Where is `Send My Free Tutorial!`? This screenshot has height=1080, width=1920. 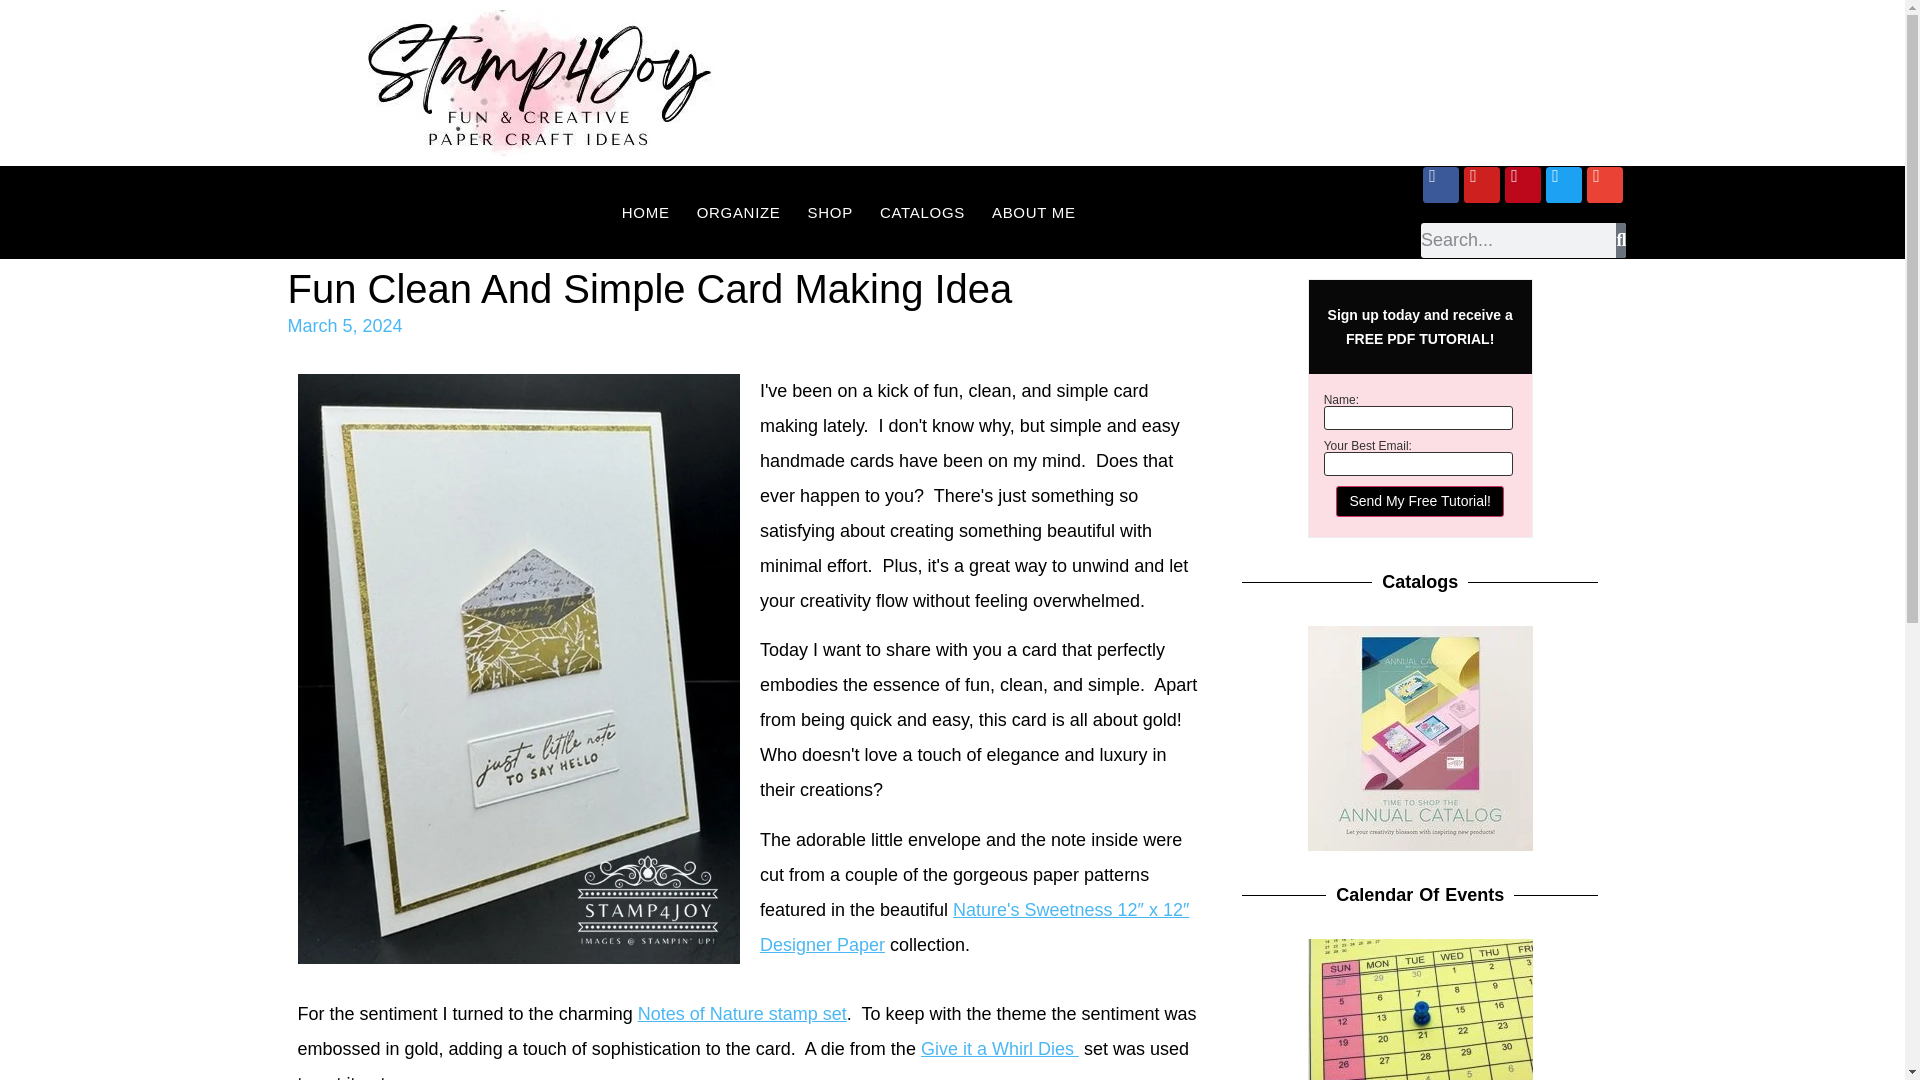 Send My Free Tutorial! is located at coordinates (1420, 502).